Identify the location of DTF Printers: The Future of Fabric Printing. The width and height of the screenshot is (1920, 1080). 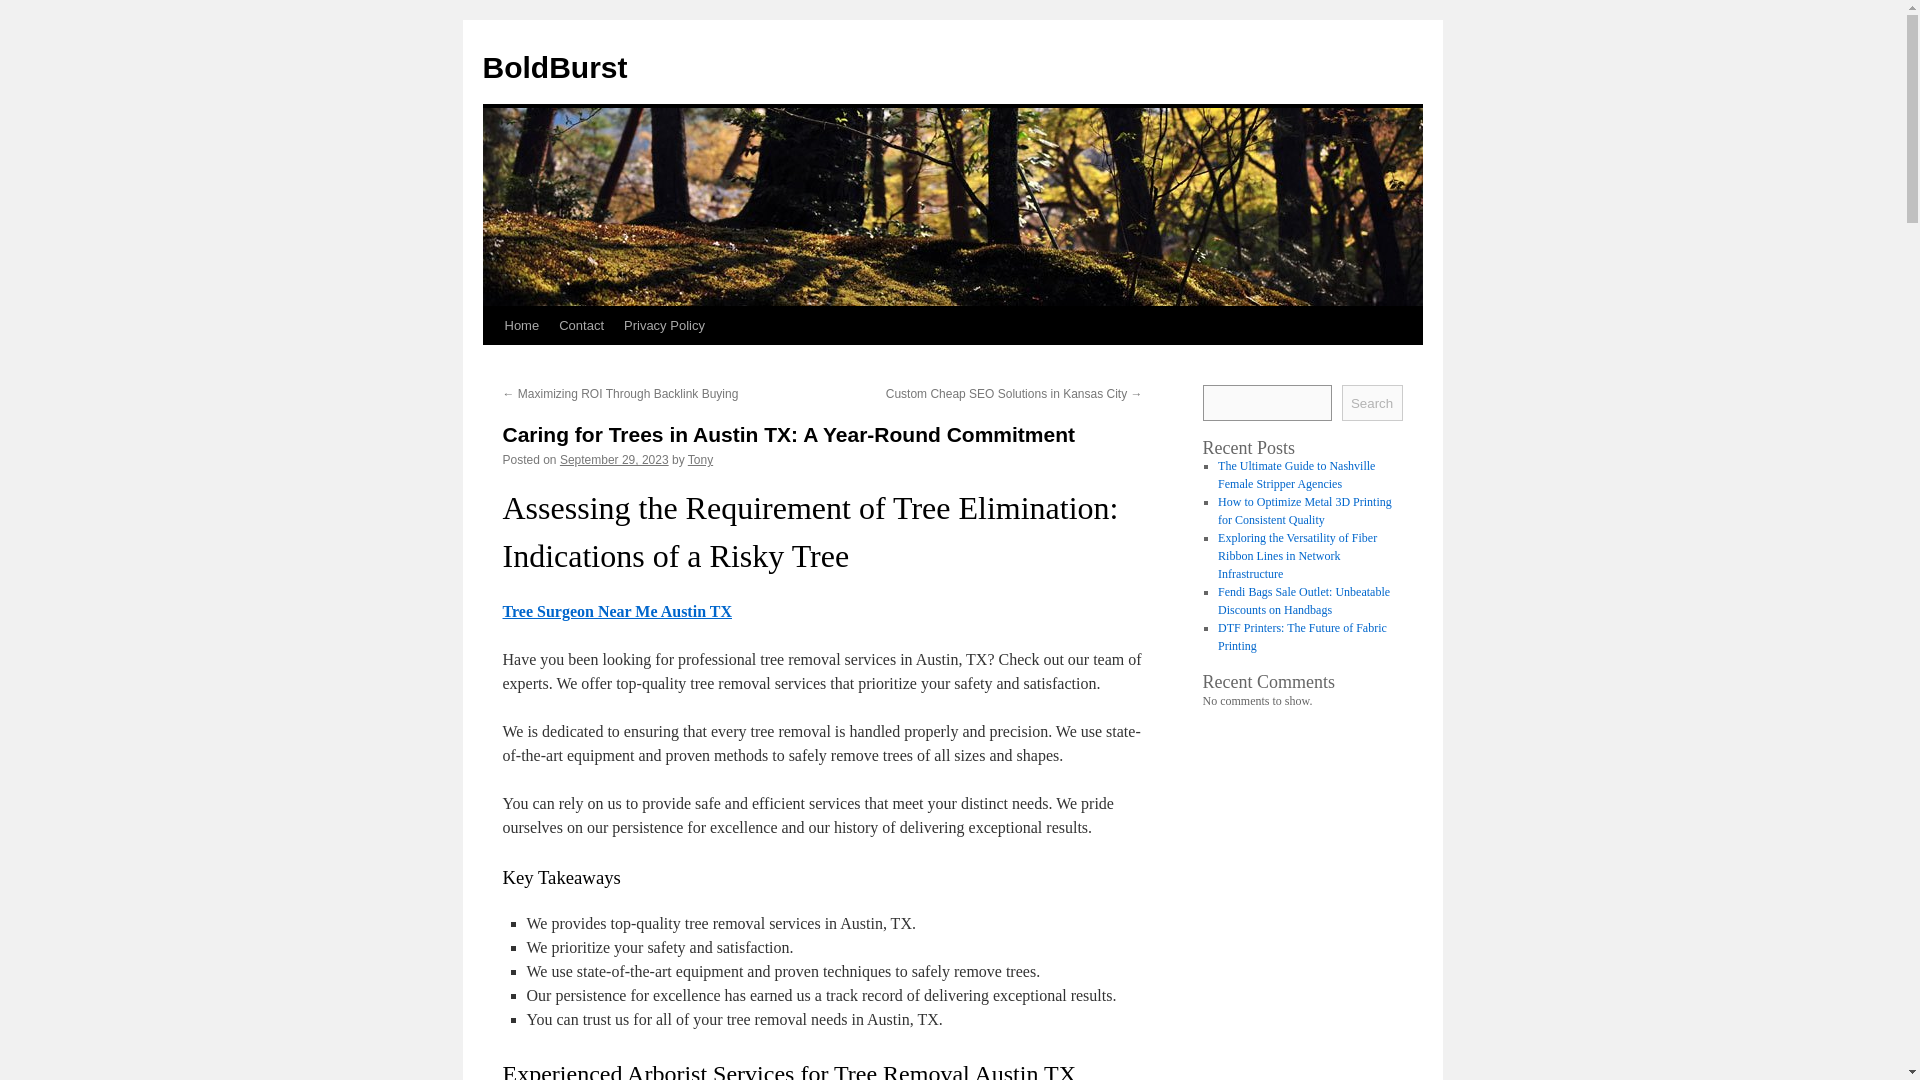
(1302, 637).